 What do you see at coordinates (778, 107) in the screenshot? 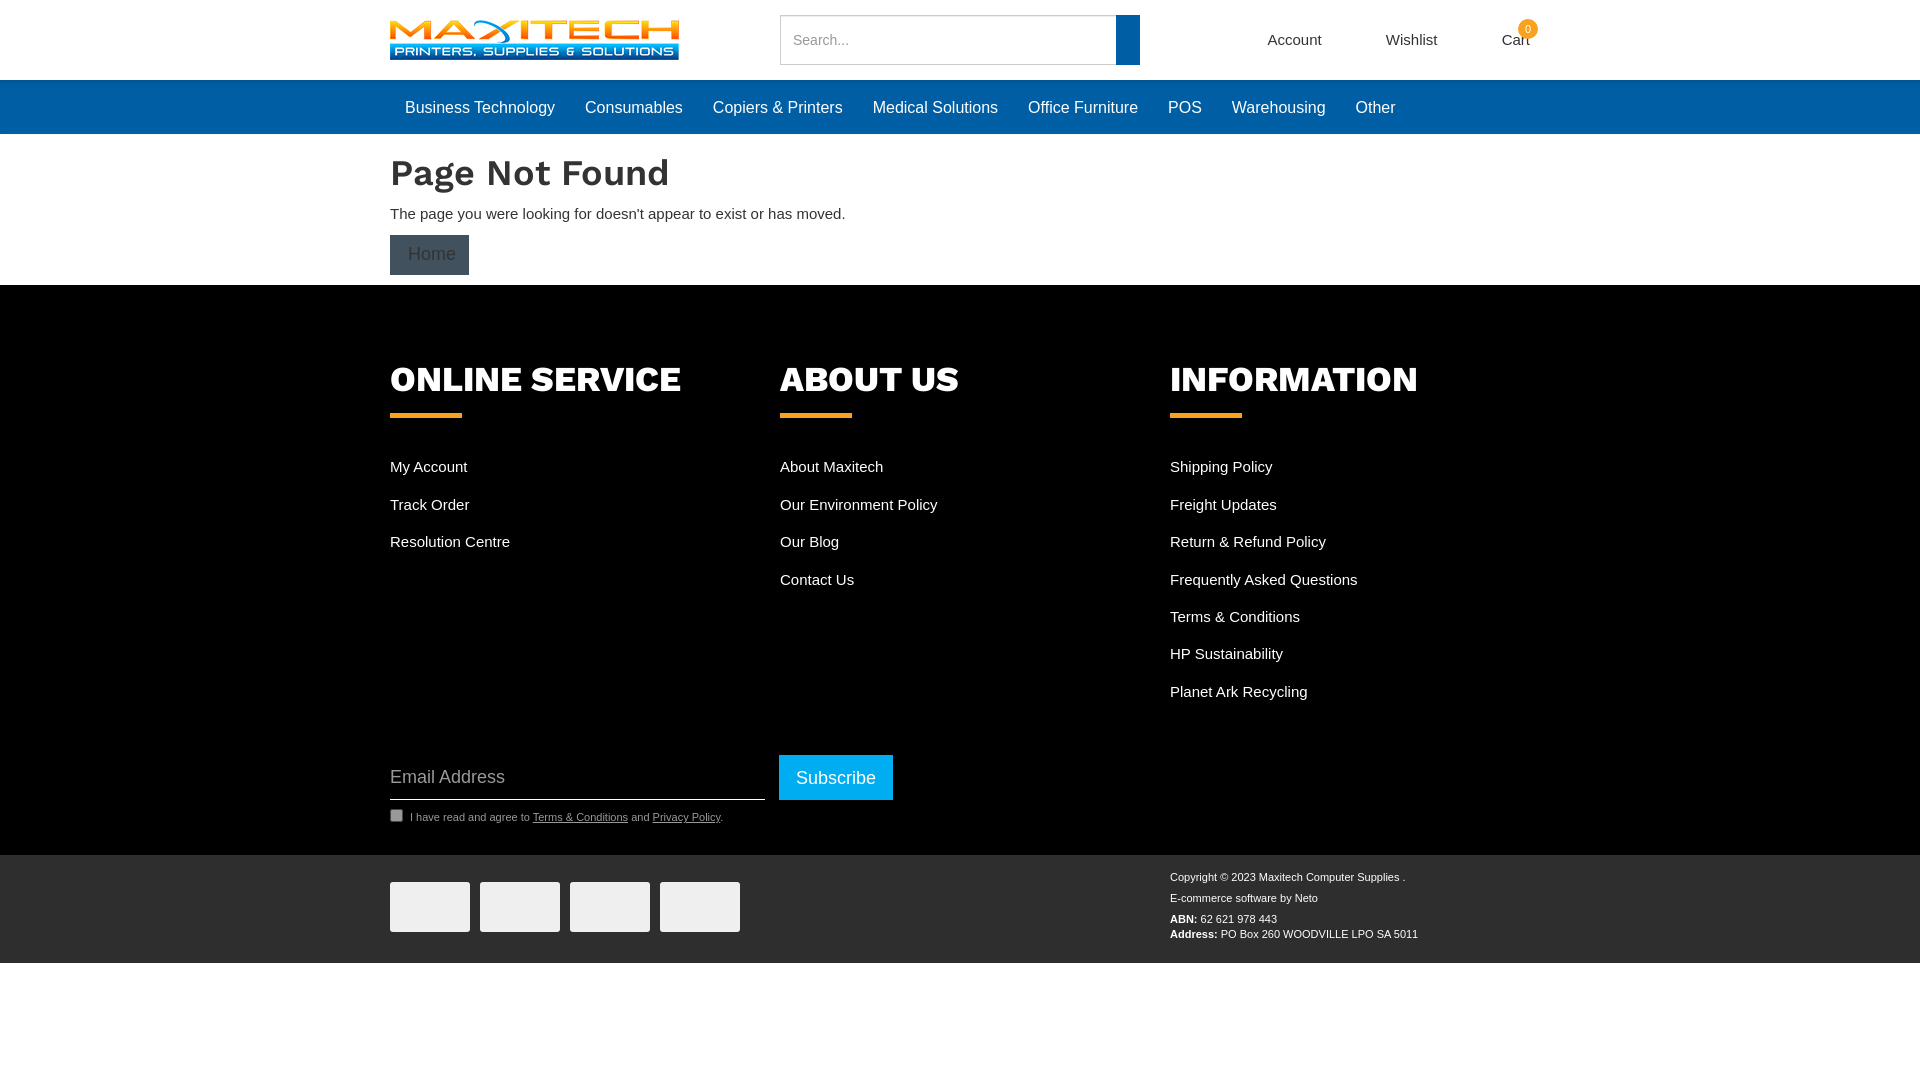
I see `Copiers & Printers` at bounding box center [778, 107].